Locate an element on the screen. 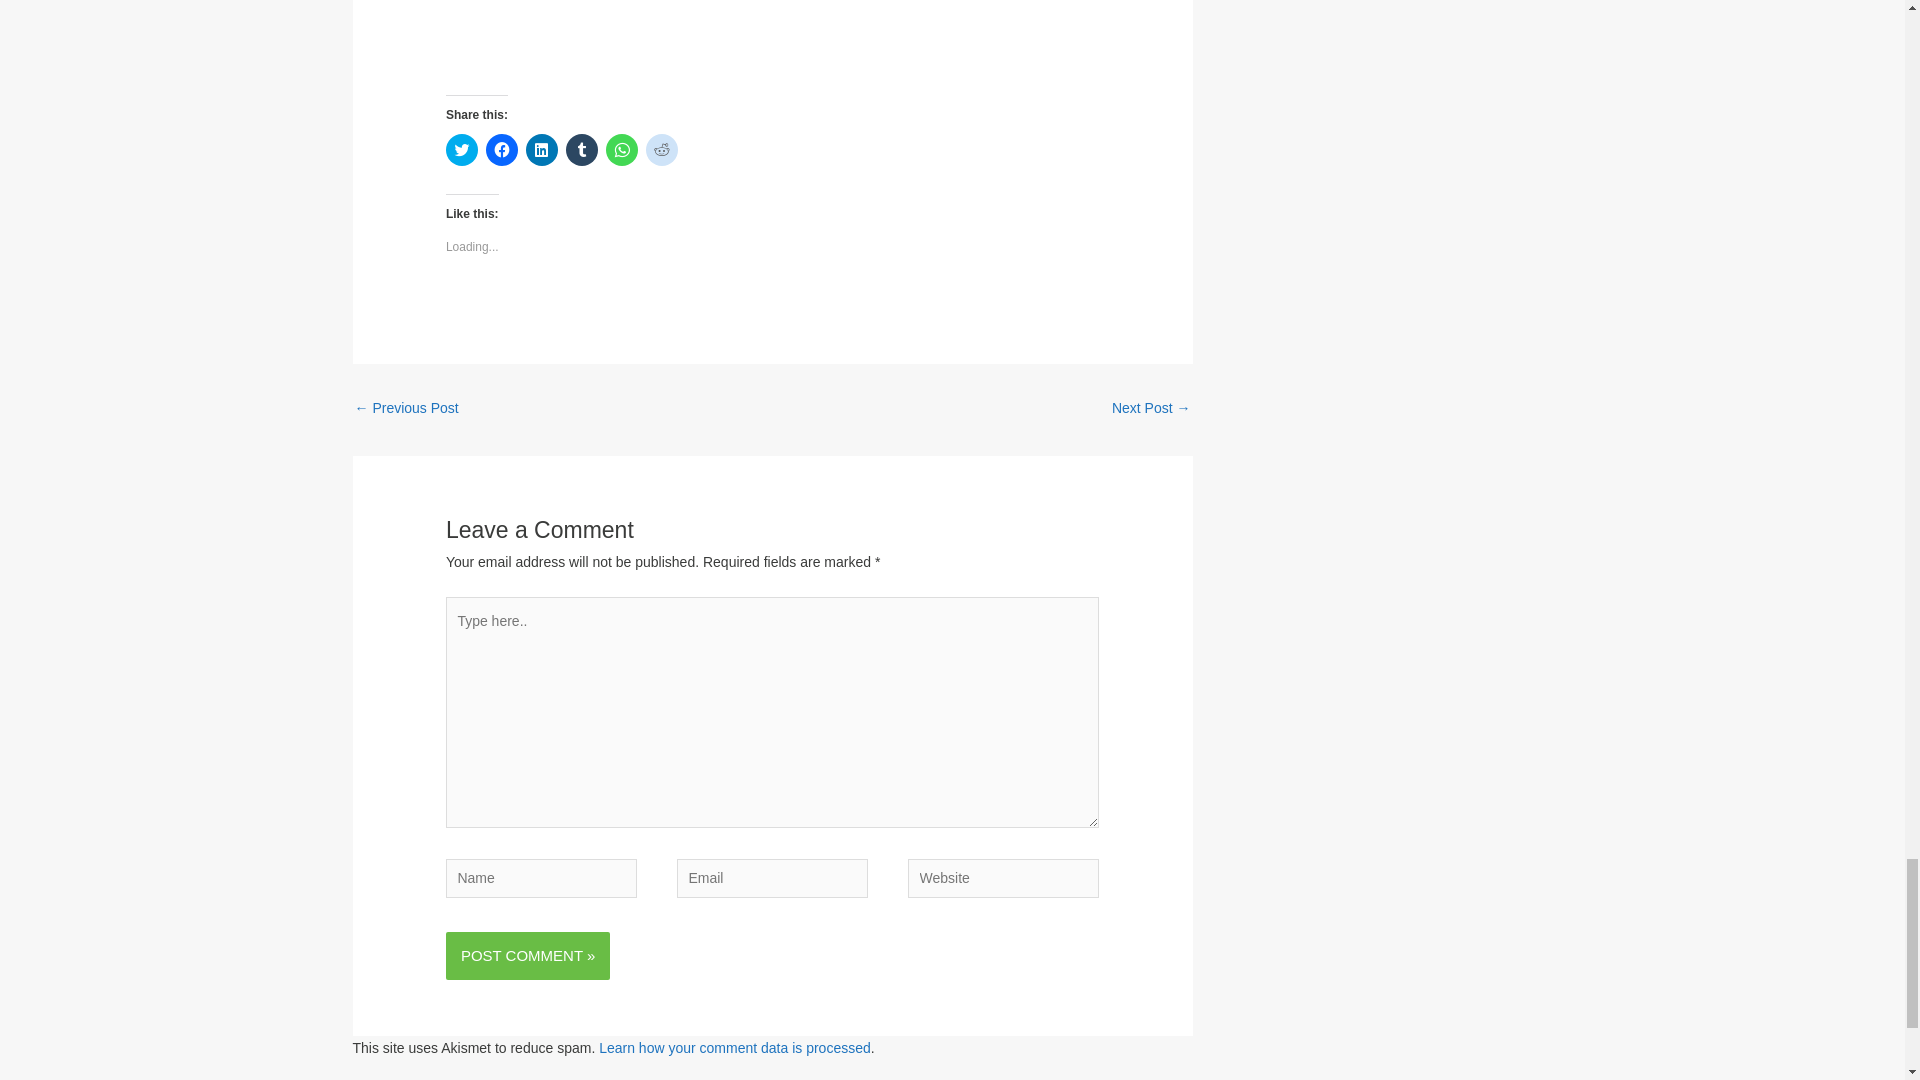 Image resolution: width=1920 pixels, height=1080 pixels. Click to share on Tumblr is located at coordinates (582, 150).